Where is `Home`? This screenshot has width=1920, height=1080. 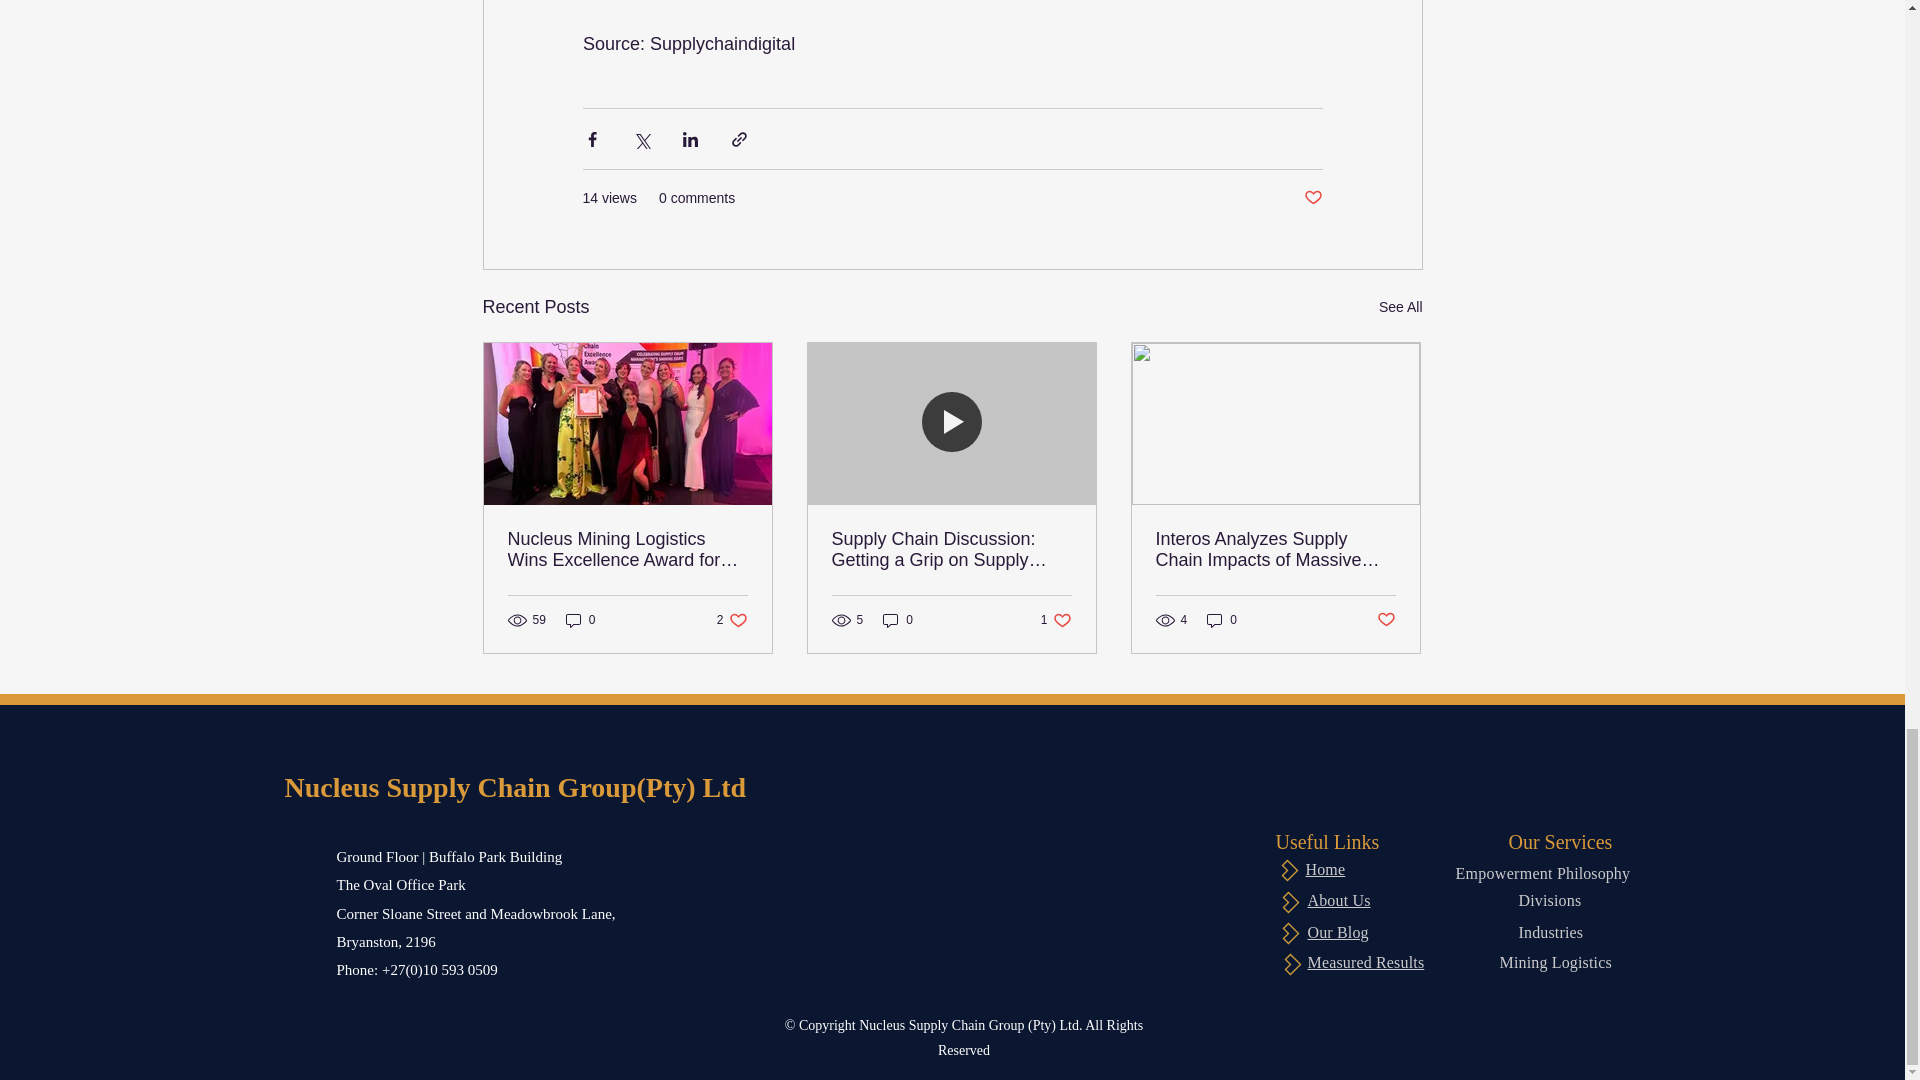 Home is located at coordinates (1338, 900).